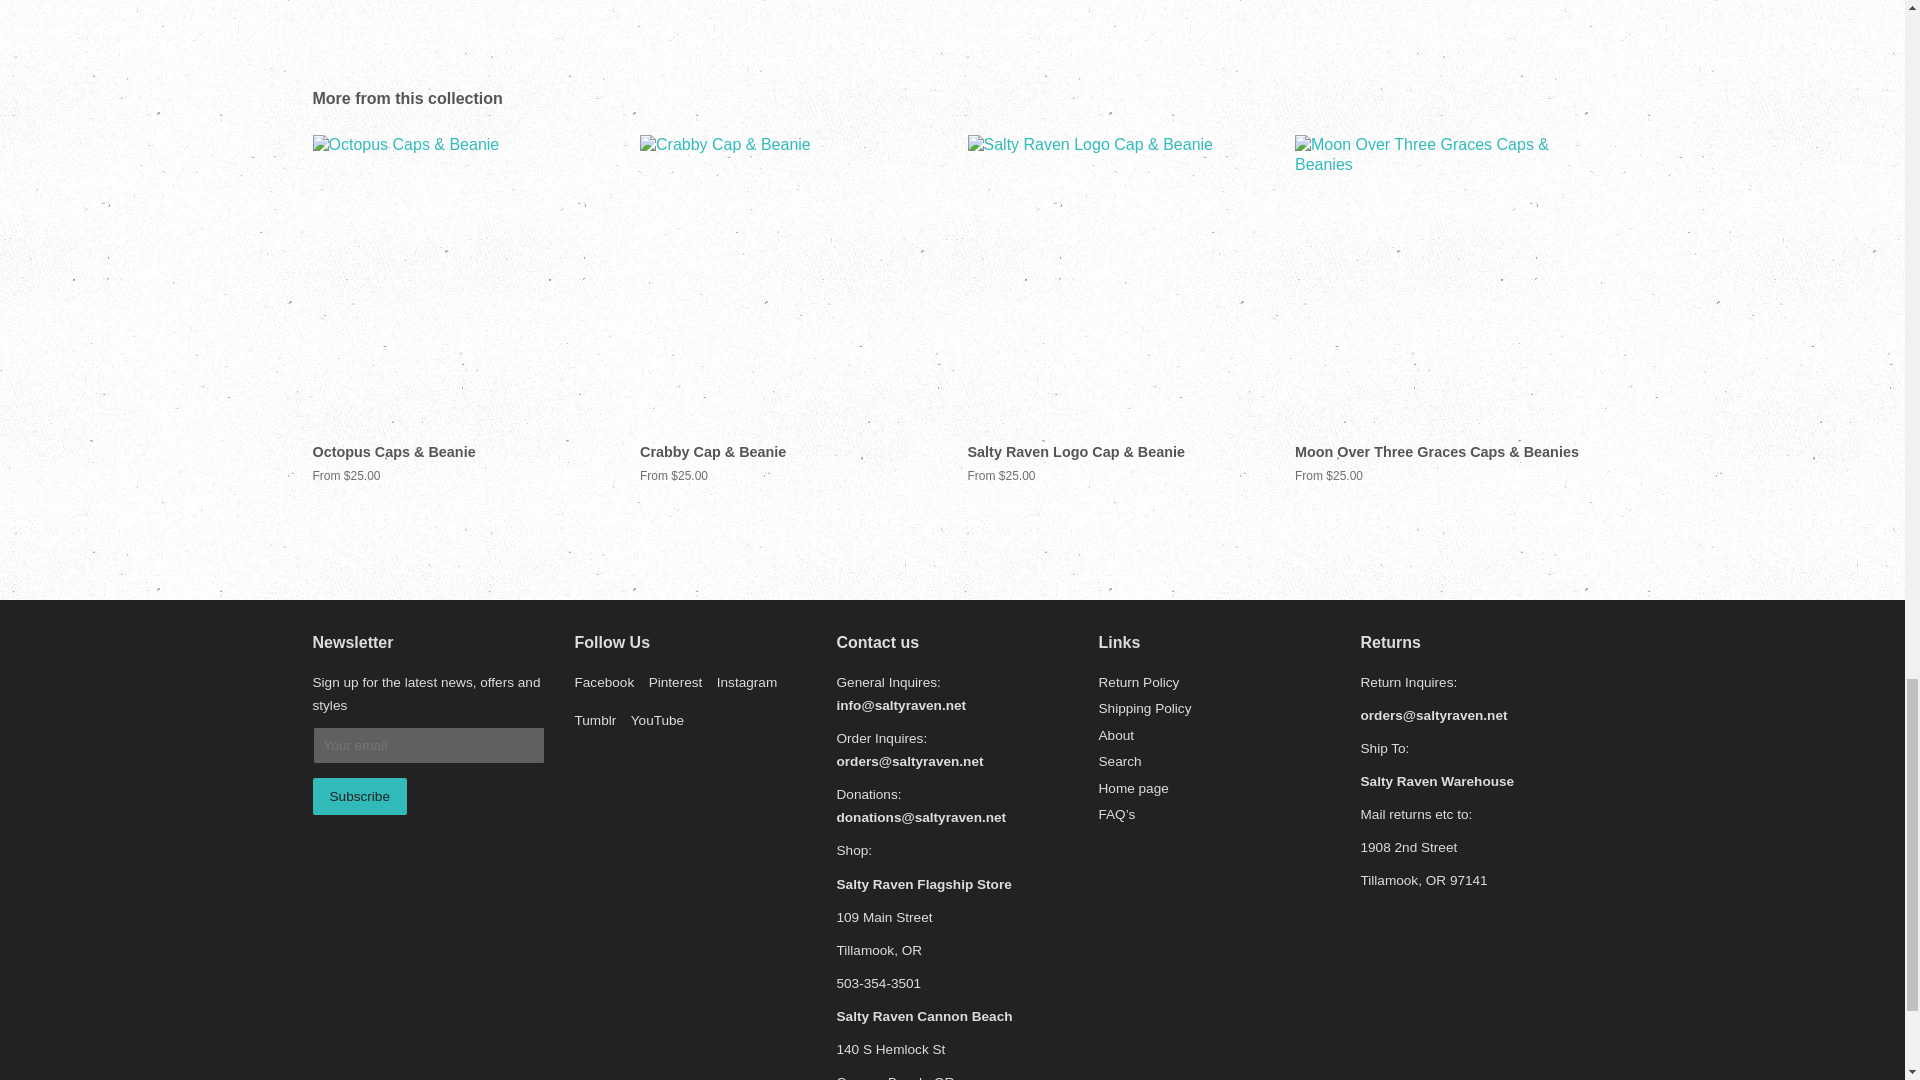 The image size is (1920, 1080). What do you see at coordinates (746, 682) in the screenshot?
I see `Salty Raven on Instagram` at bounding box center [746, 682].